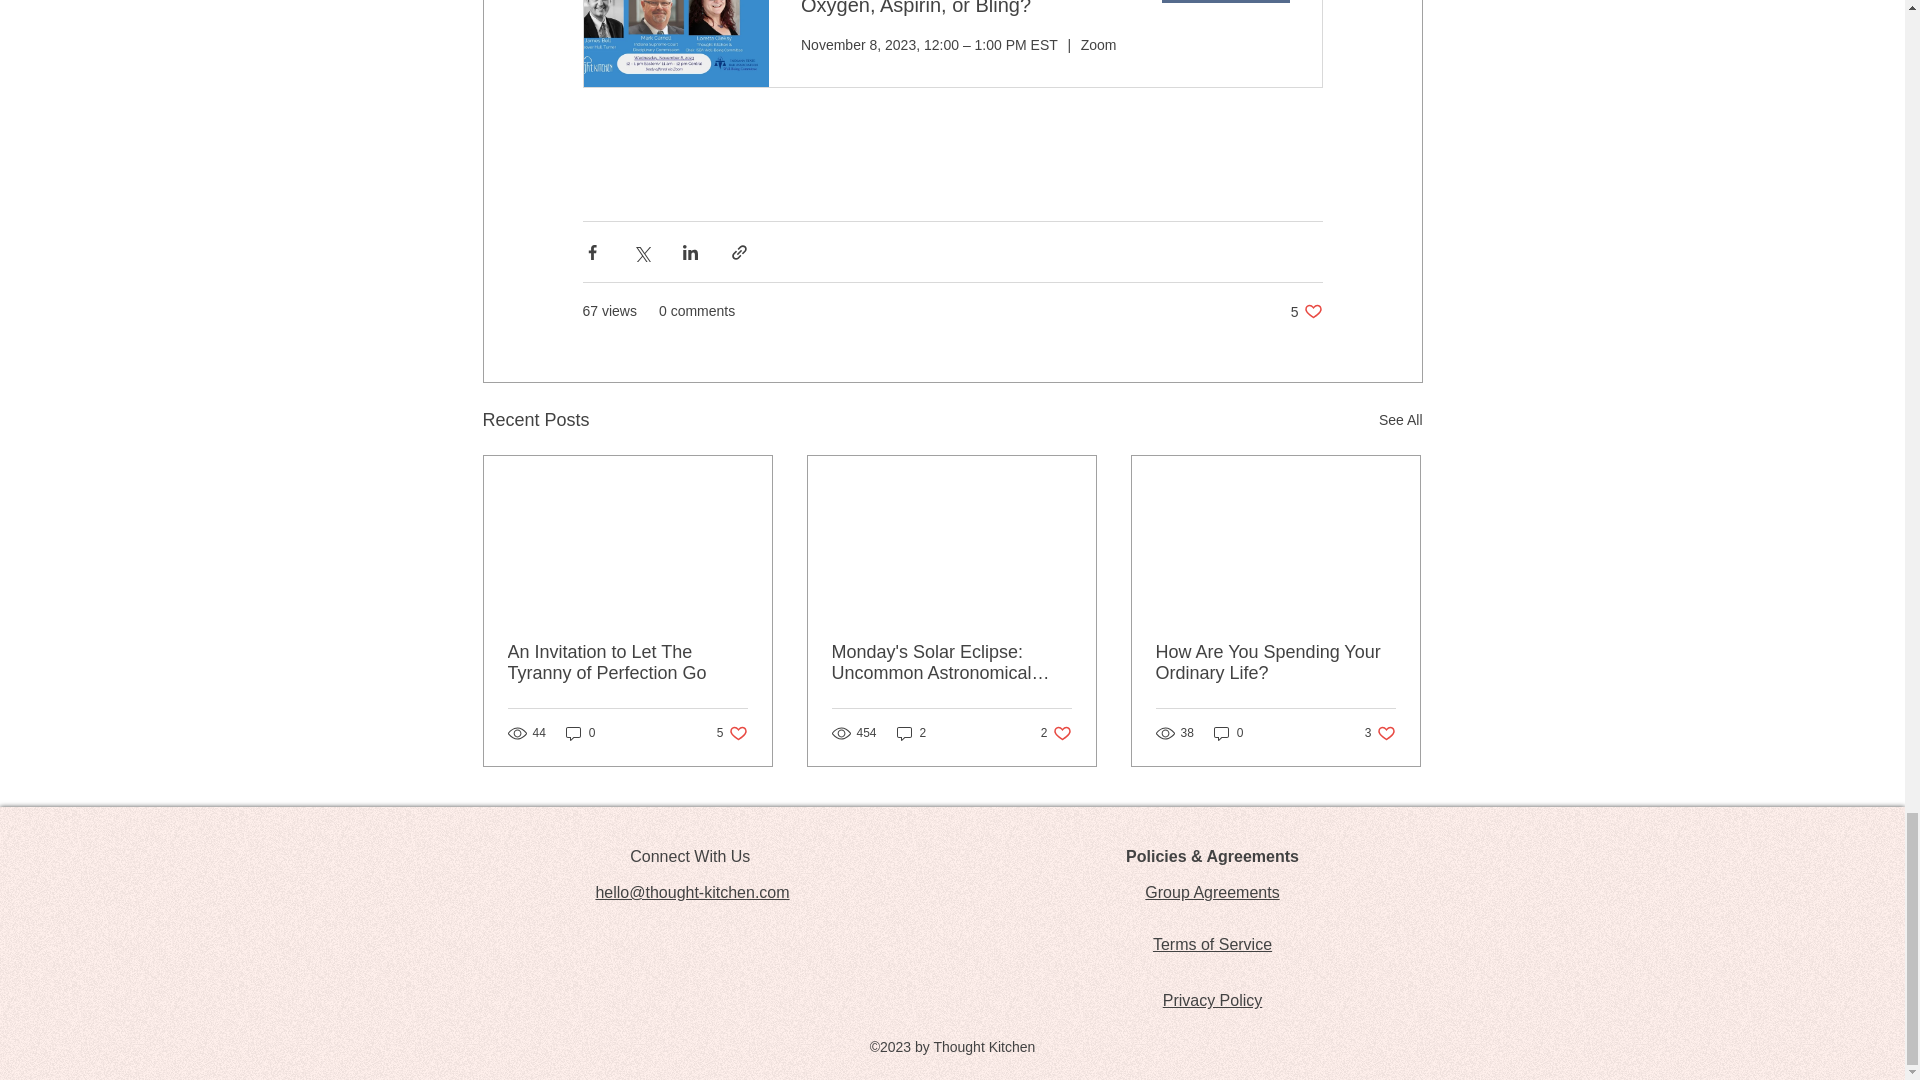  I want to click on An Invitation to Let The Tyranny of Perfection Go, so click(580, 733).